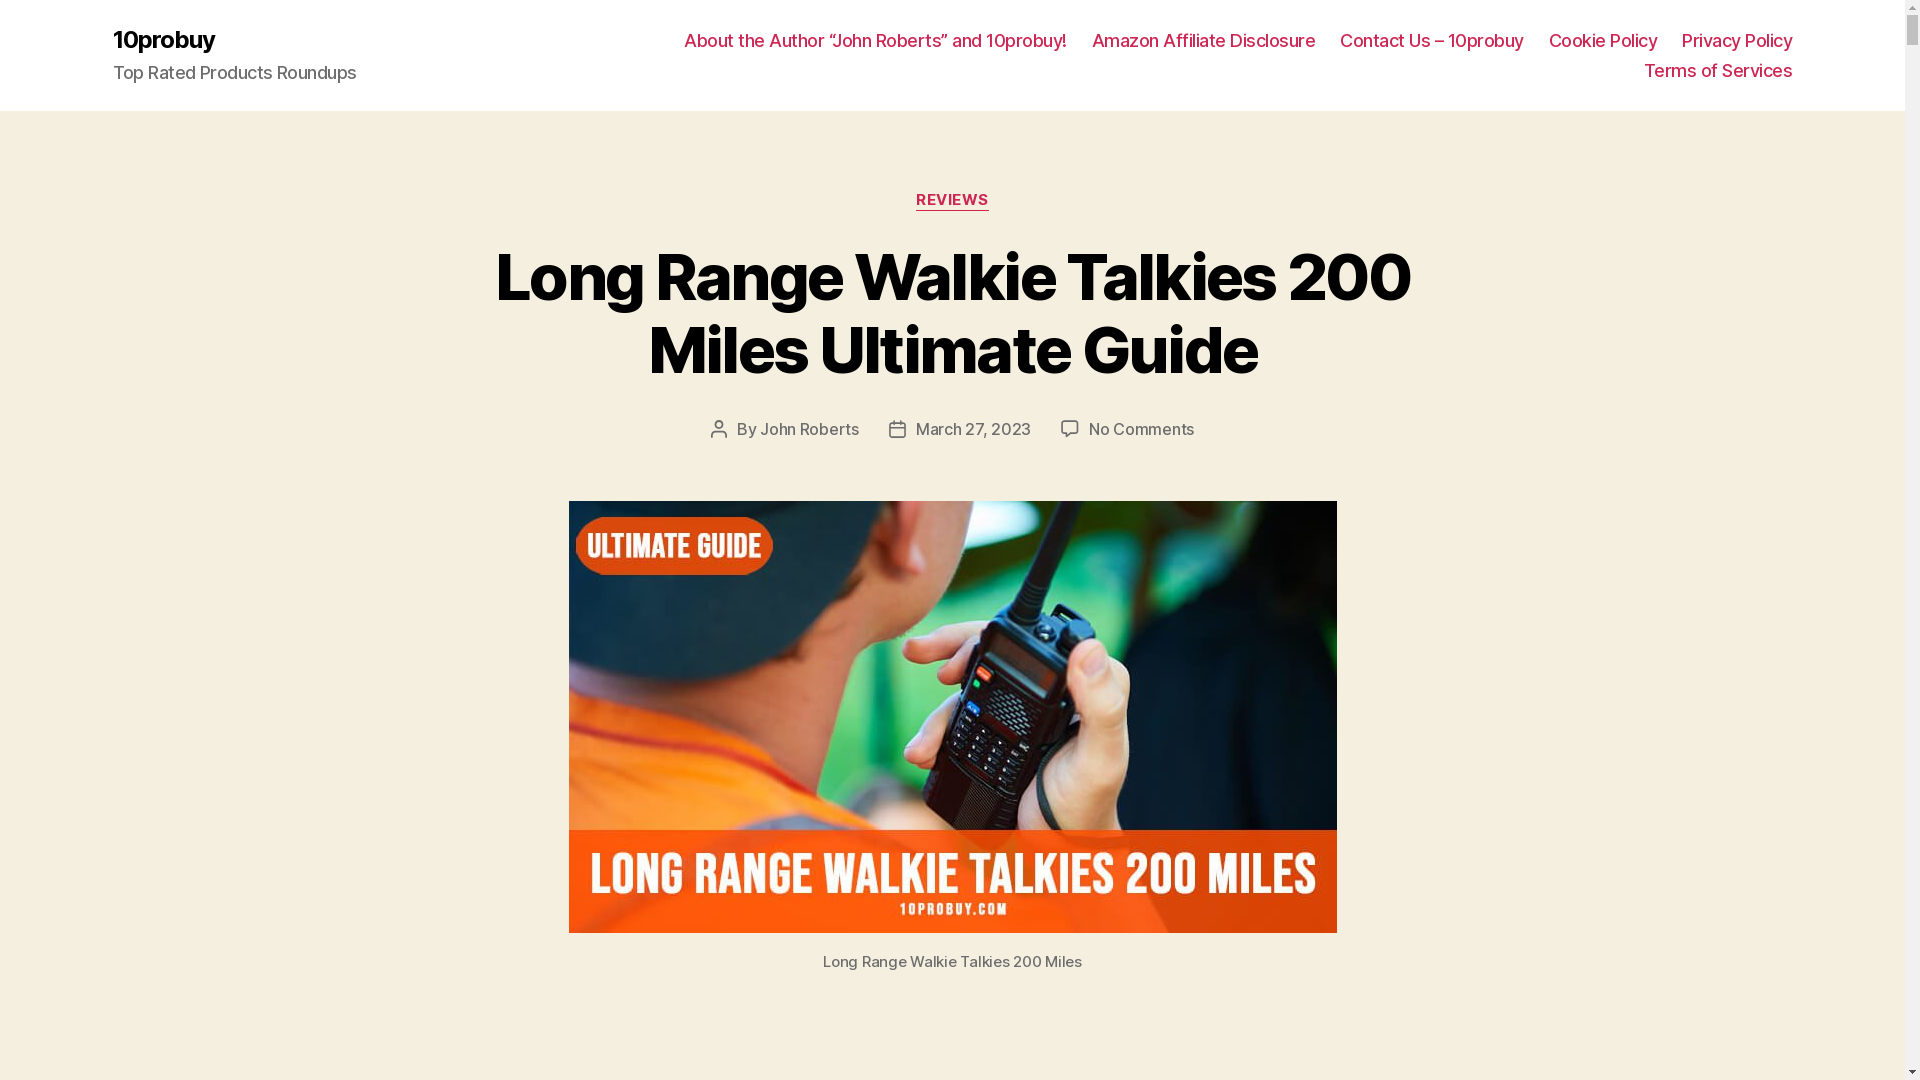 The width and height of the screenshot is (1920, 1080). Describe the element at coordinates (952, 201) in the screenshot. I see `REVIEWS` at that location.